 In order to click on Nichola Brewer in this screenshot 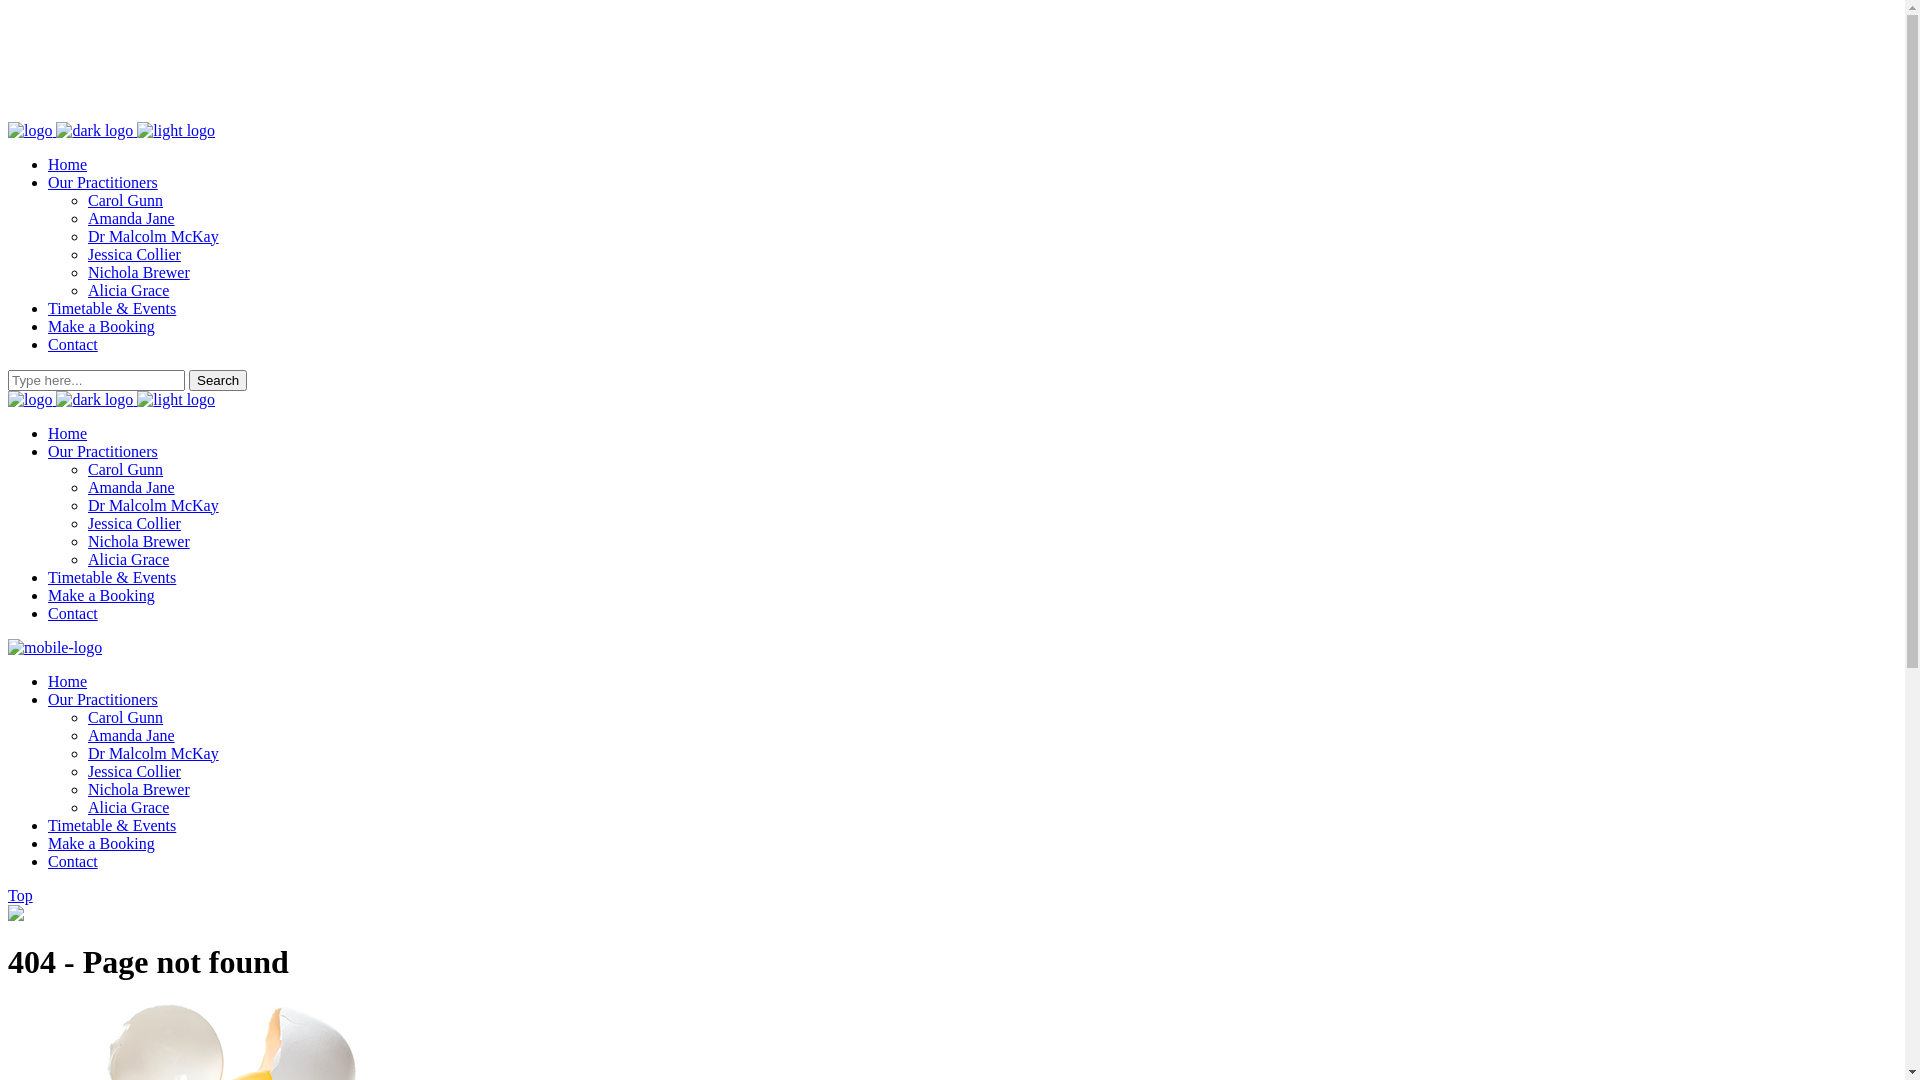, I will do `click(139, 790)`.